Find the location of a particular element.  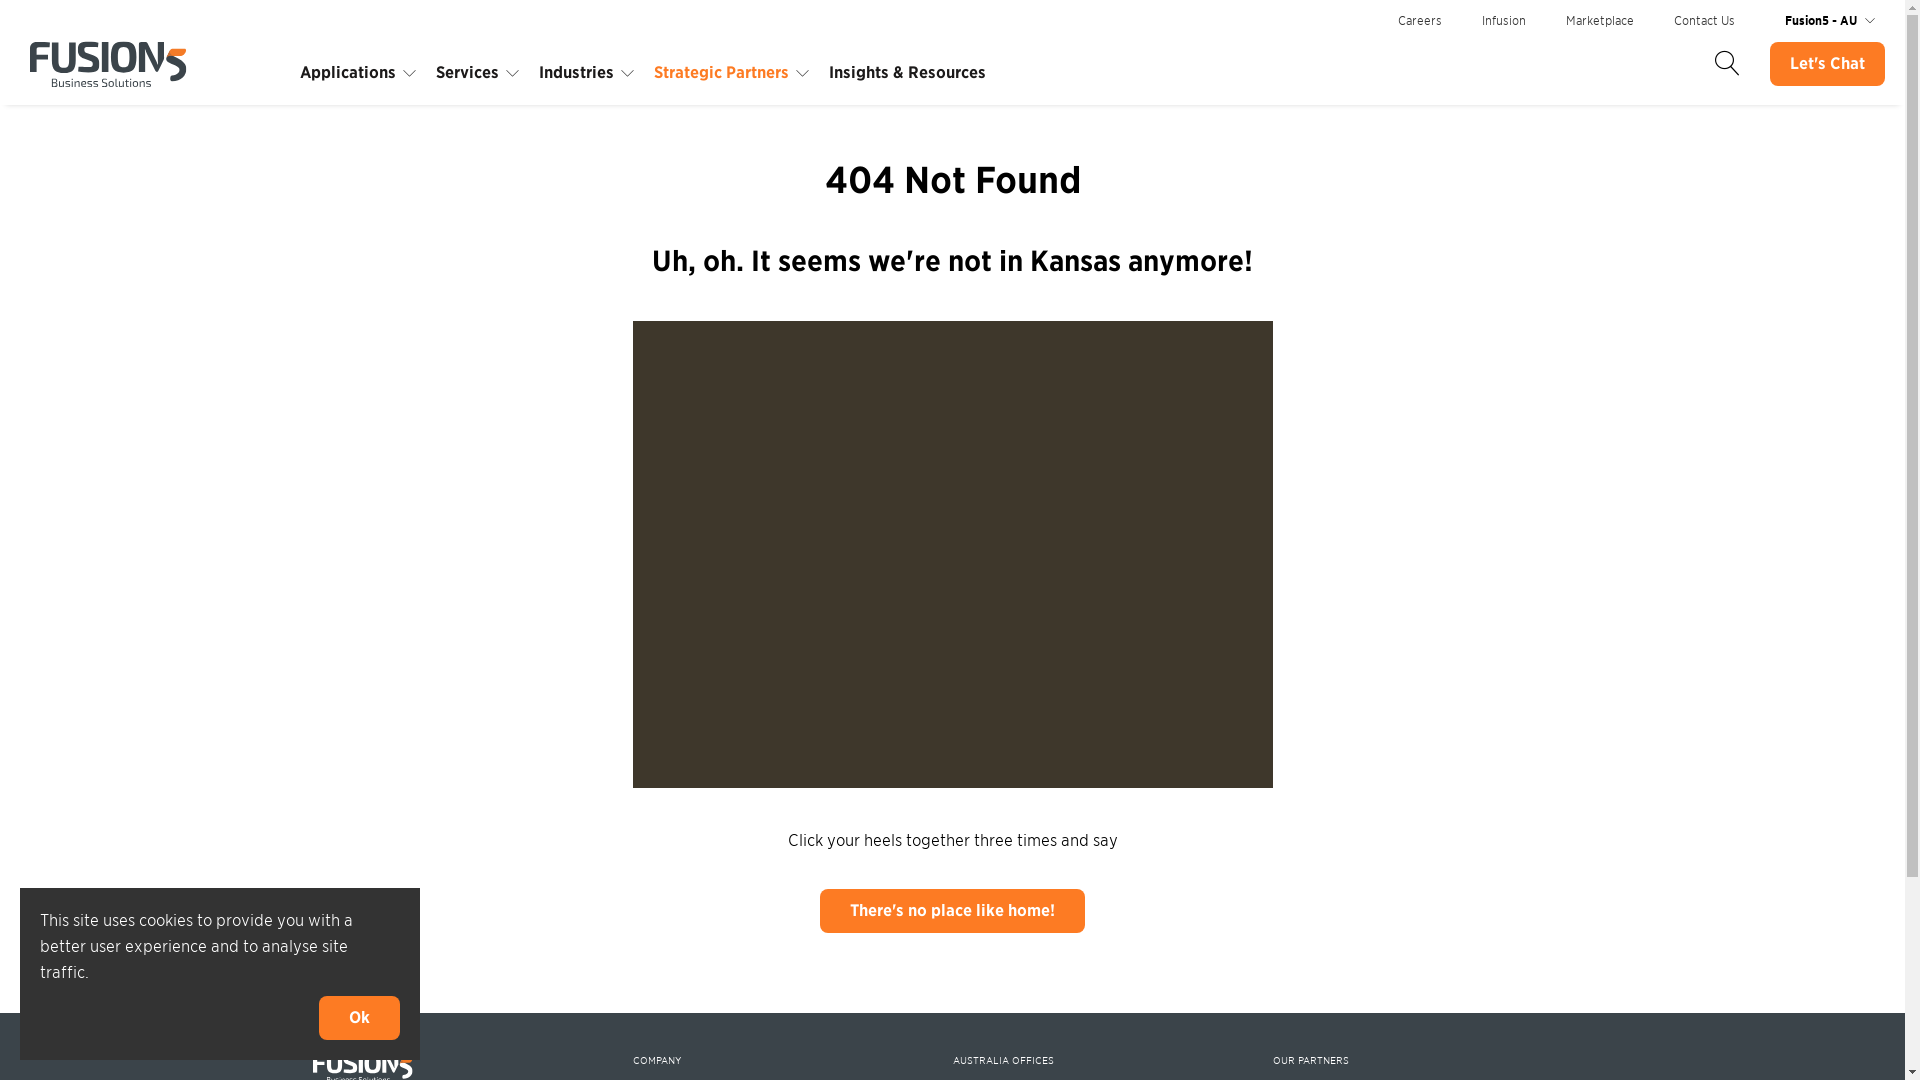

Services is located at coordinates (478, 73).